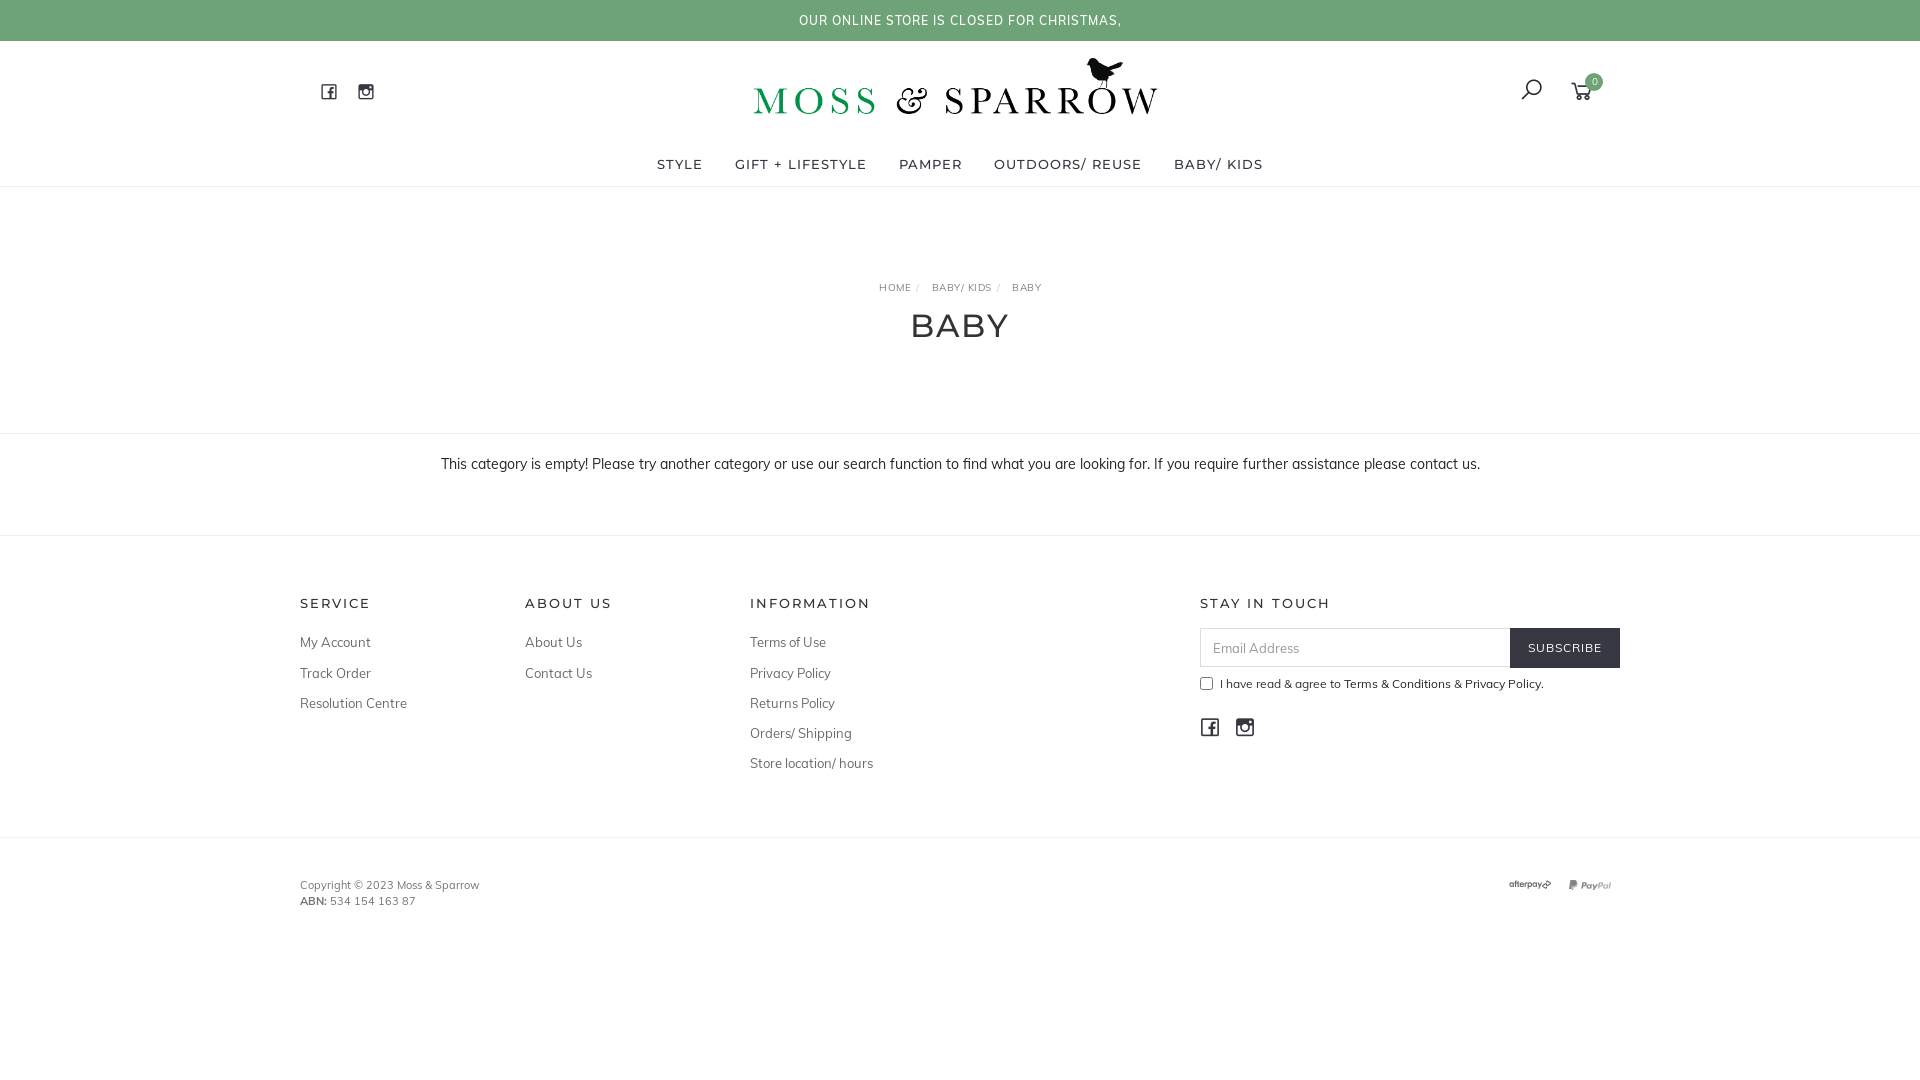  I want to click on Resolution Centre, so click(390, 703).